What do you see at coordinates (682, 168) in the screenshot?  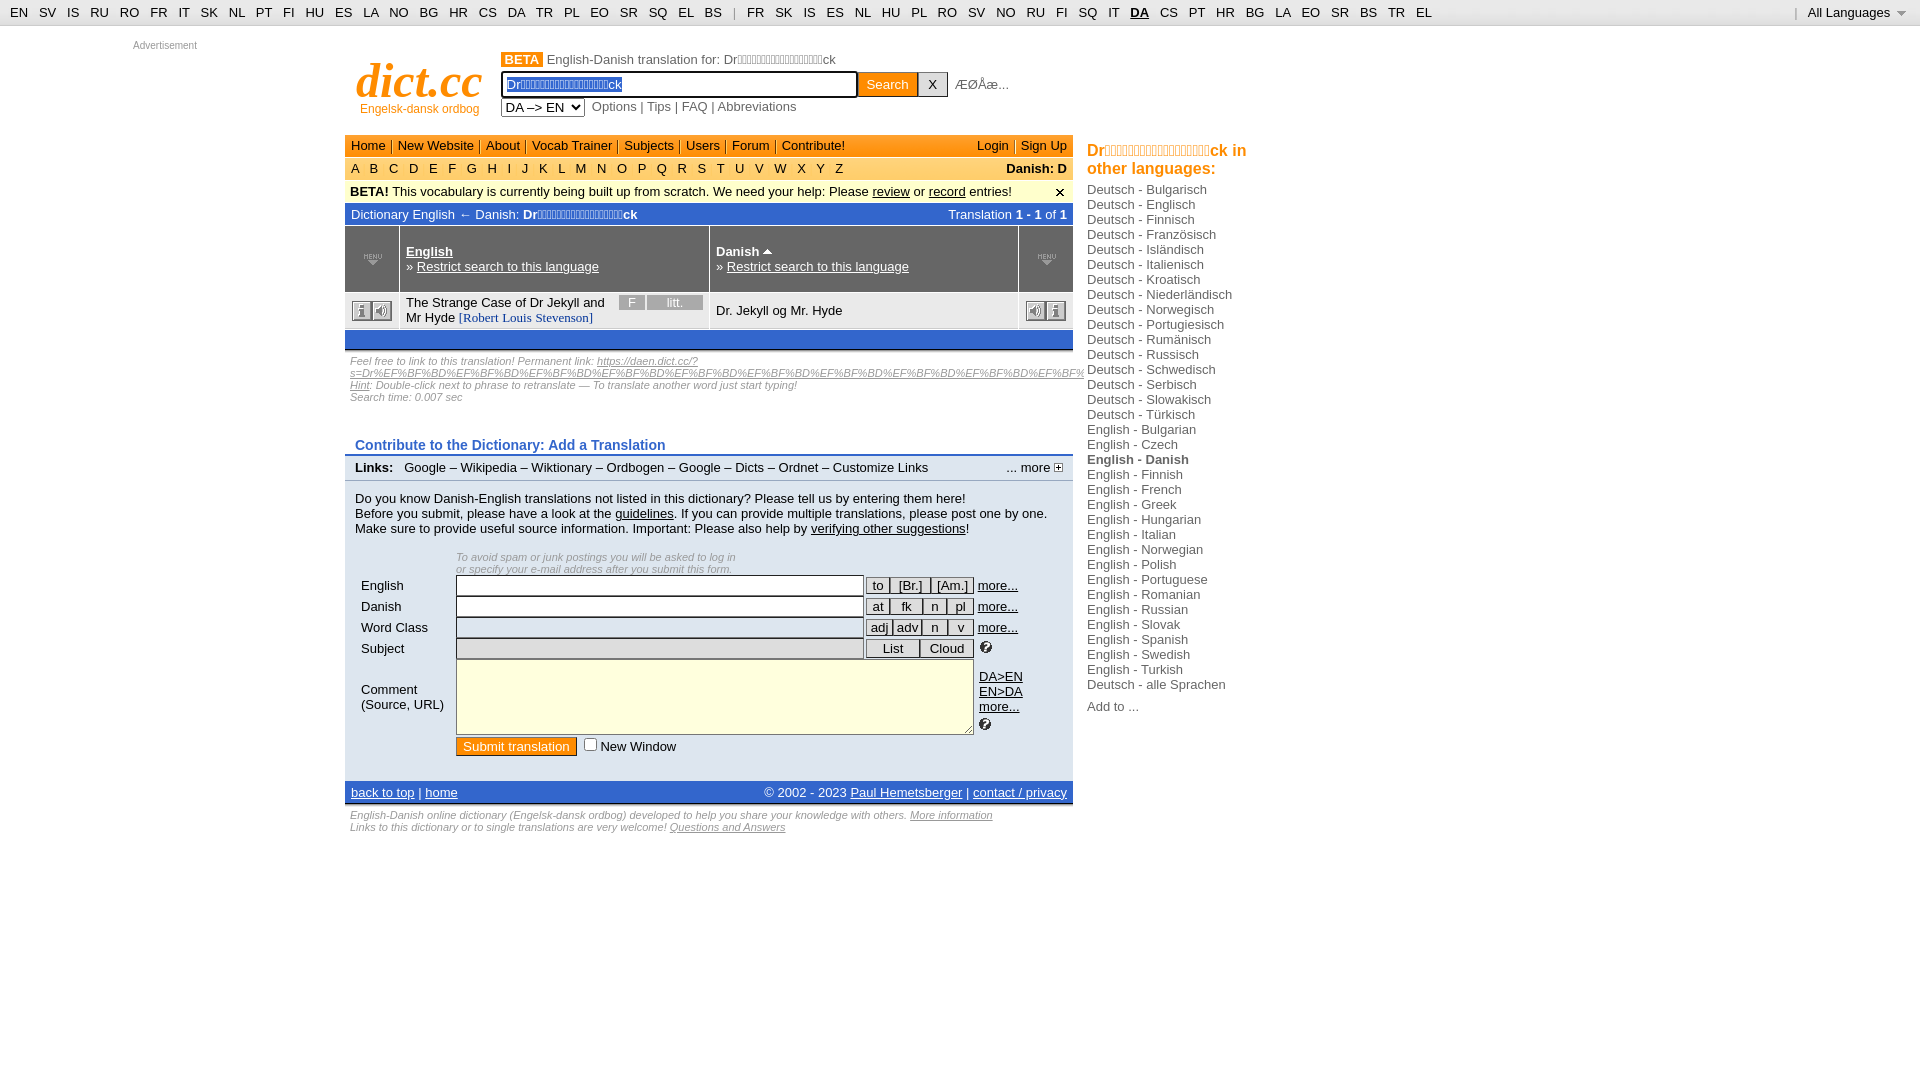 I see `R` at bounding box center [682, 168].